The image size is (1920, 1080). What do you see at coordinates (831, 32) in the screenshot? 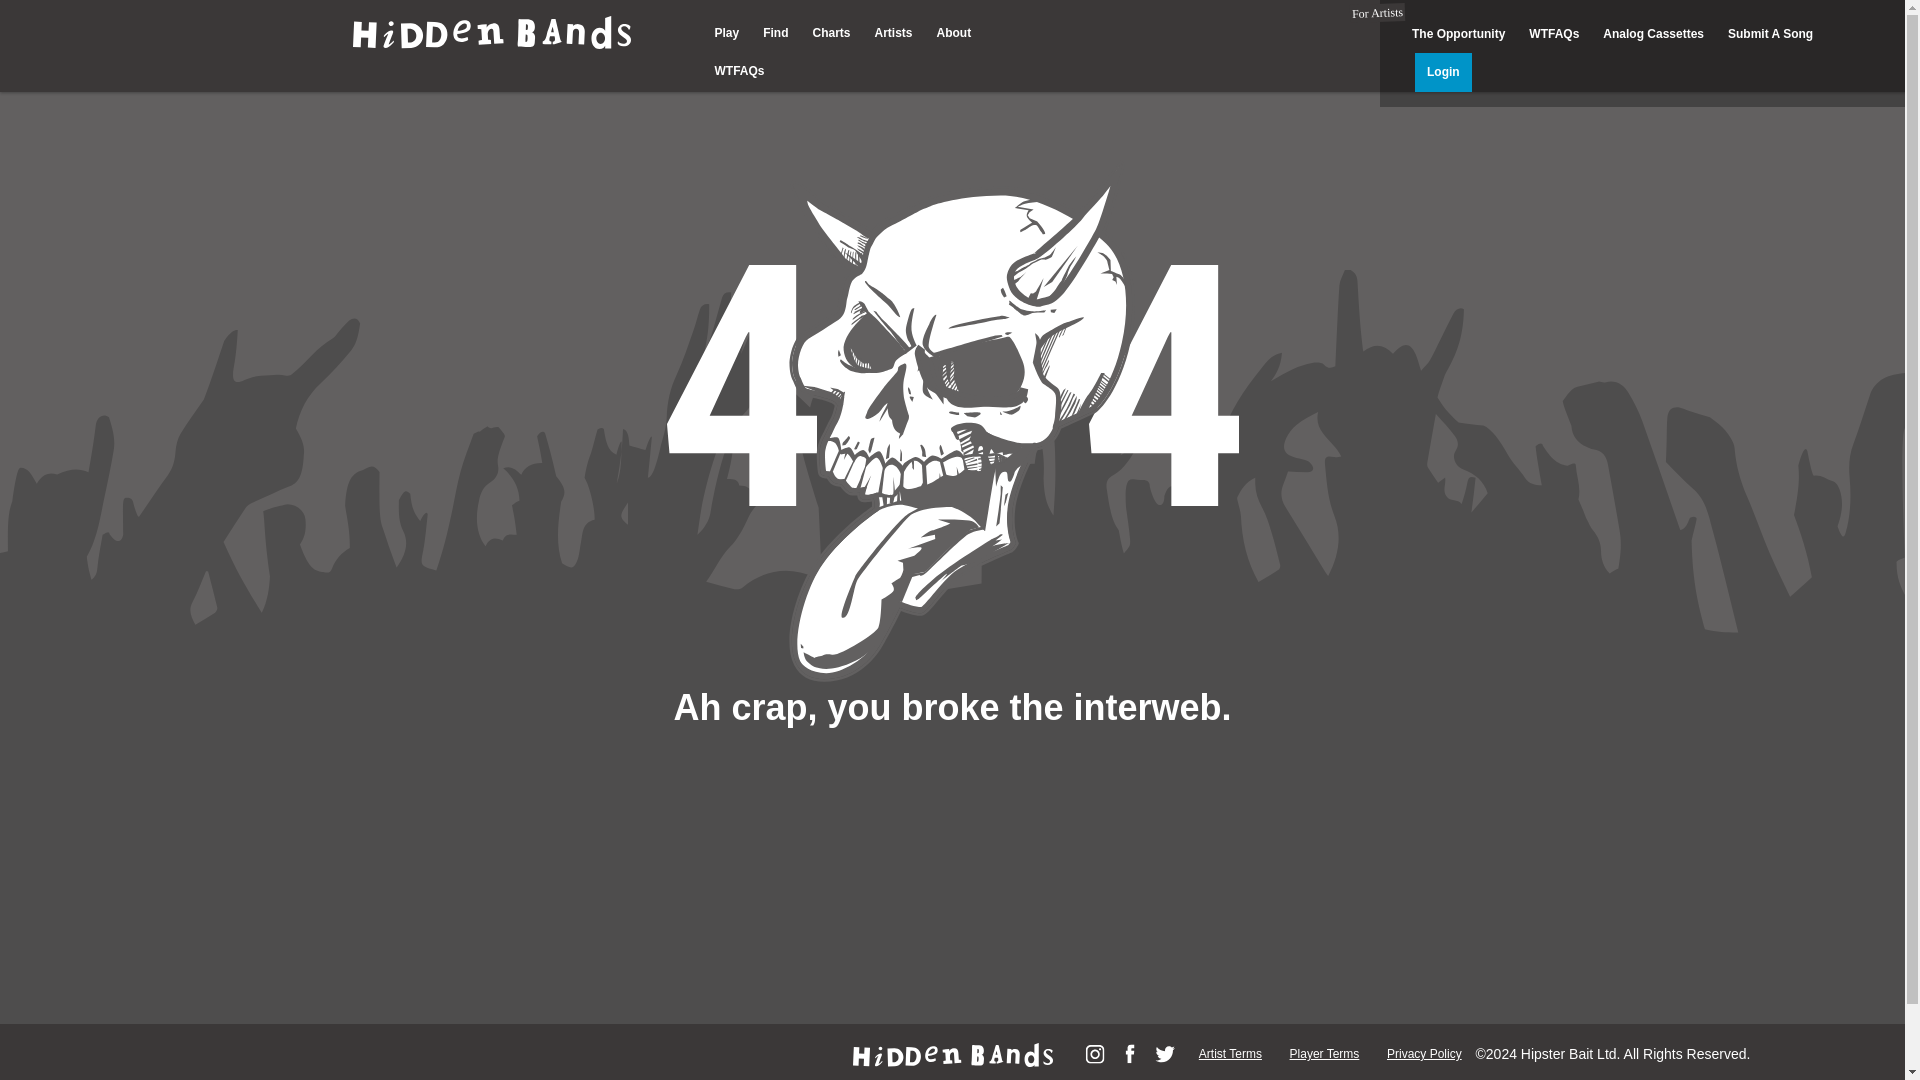
I see `Charts` at bounding box center [831, 32].